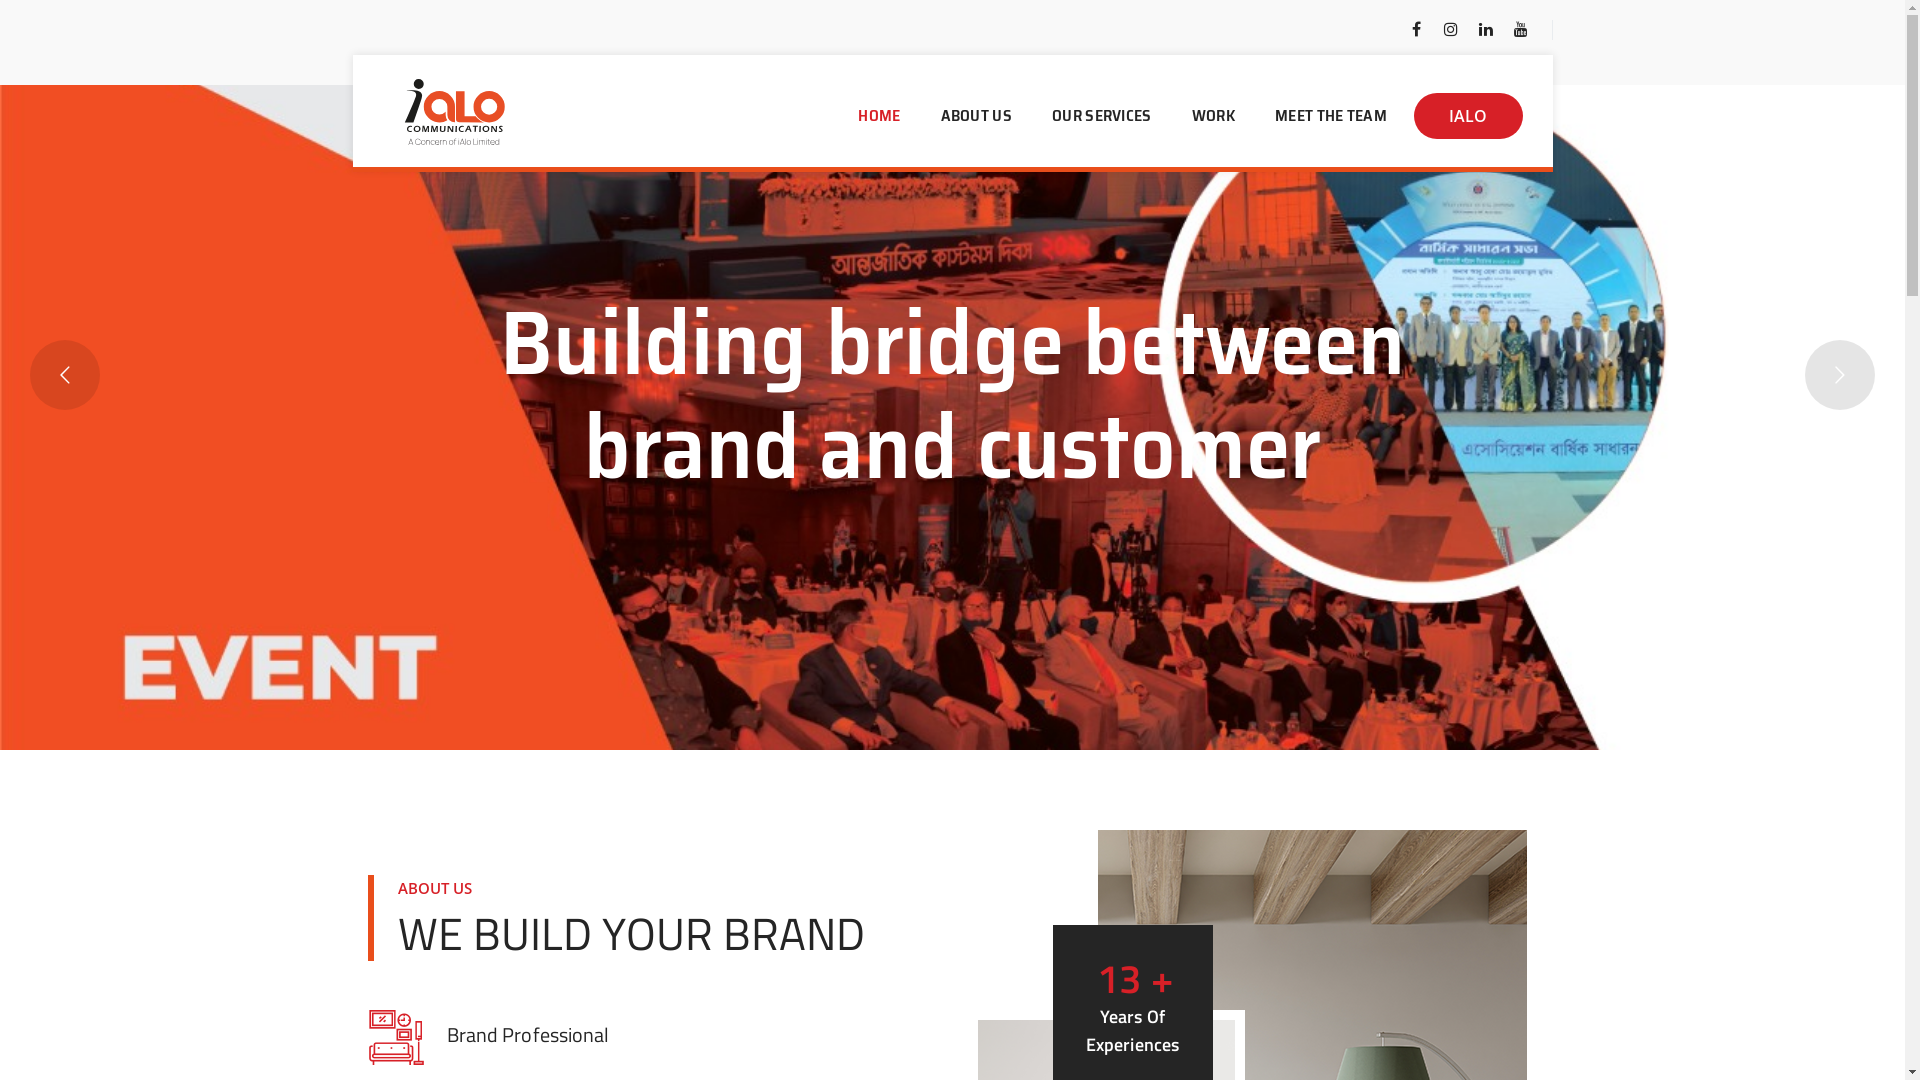 The height and width of the screenshot is (1080, 1920). What do you see at coordinates (879, 116) in the screenshot?
I see `HOME` at bounding box center [879, 116].